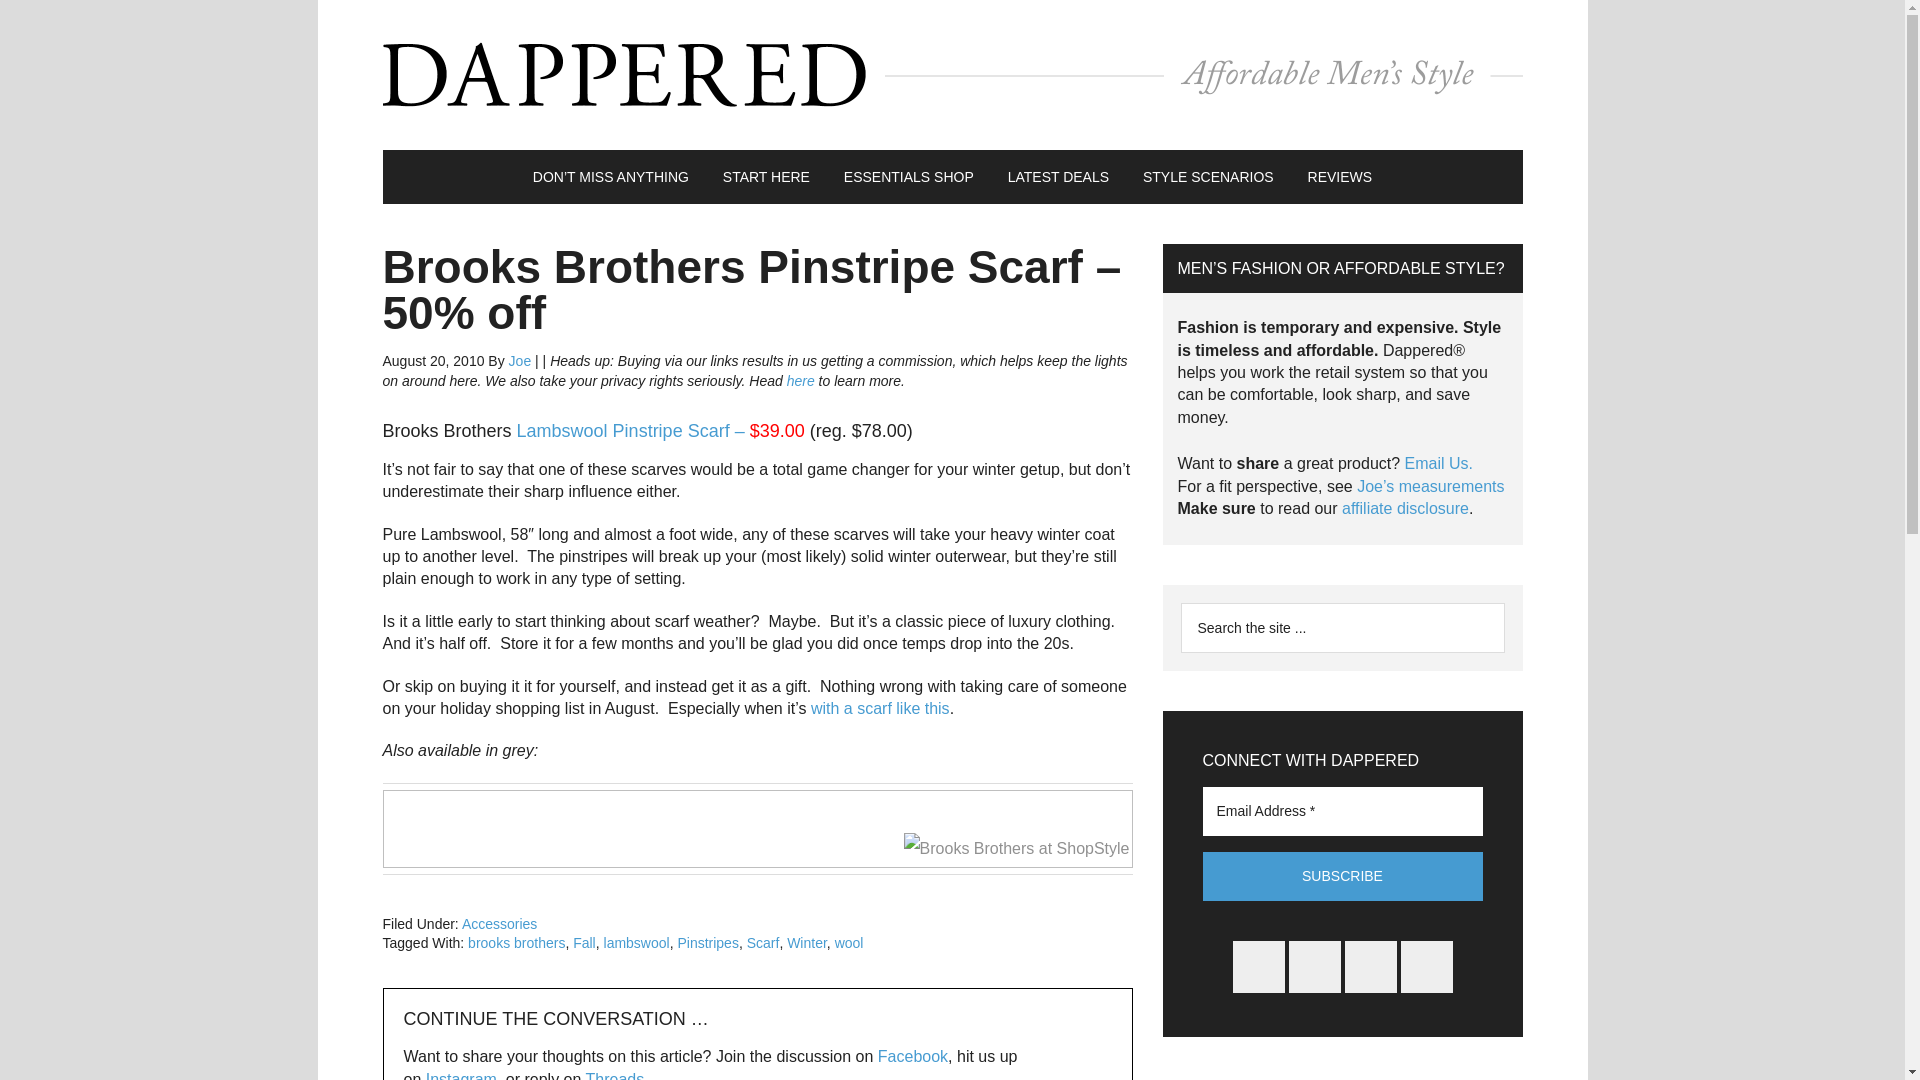 The image size is (1920, 1080). I want to click on Instagram, so click(462, 1076).